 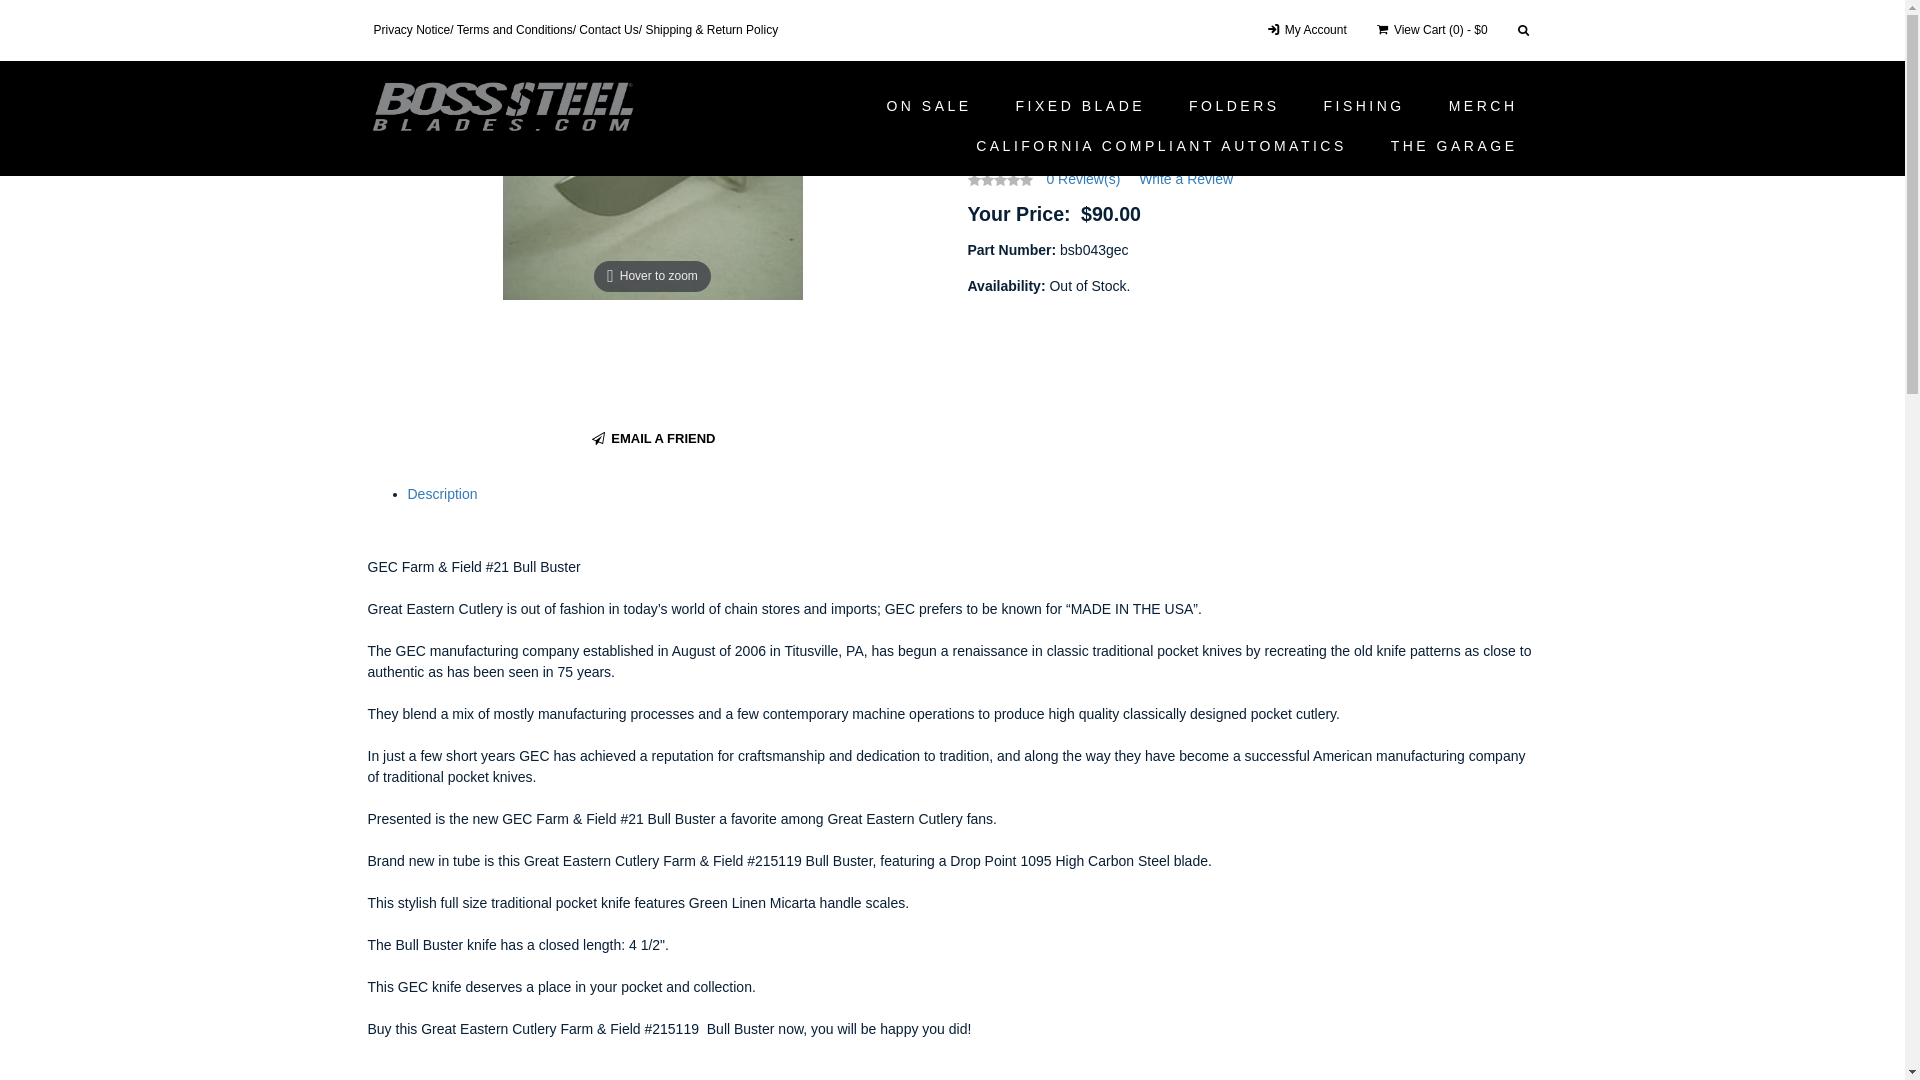 What do you see at coordinates (1454, 146) in the screenshot?
I see `THE GARAGE` at bounding box center [1454, 146].